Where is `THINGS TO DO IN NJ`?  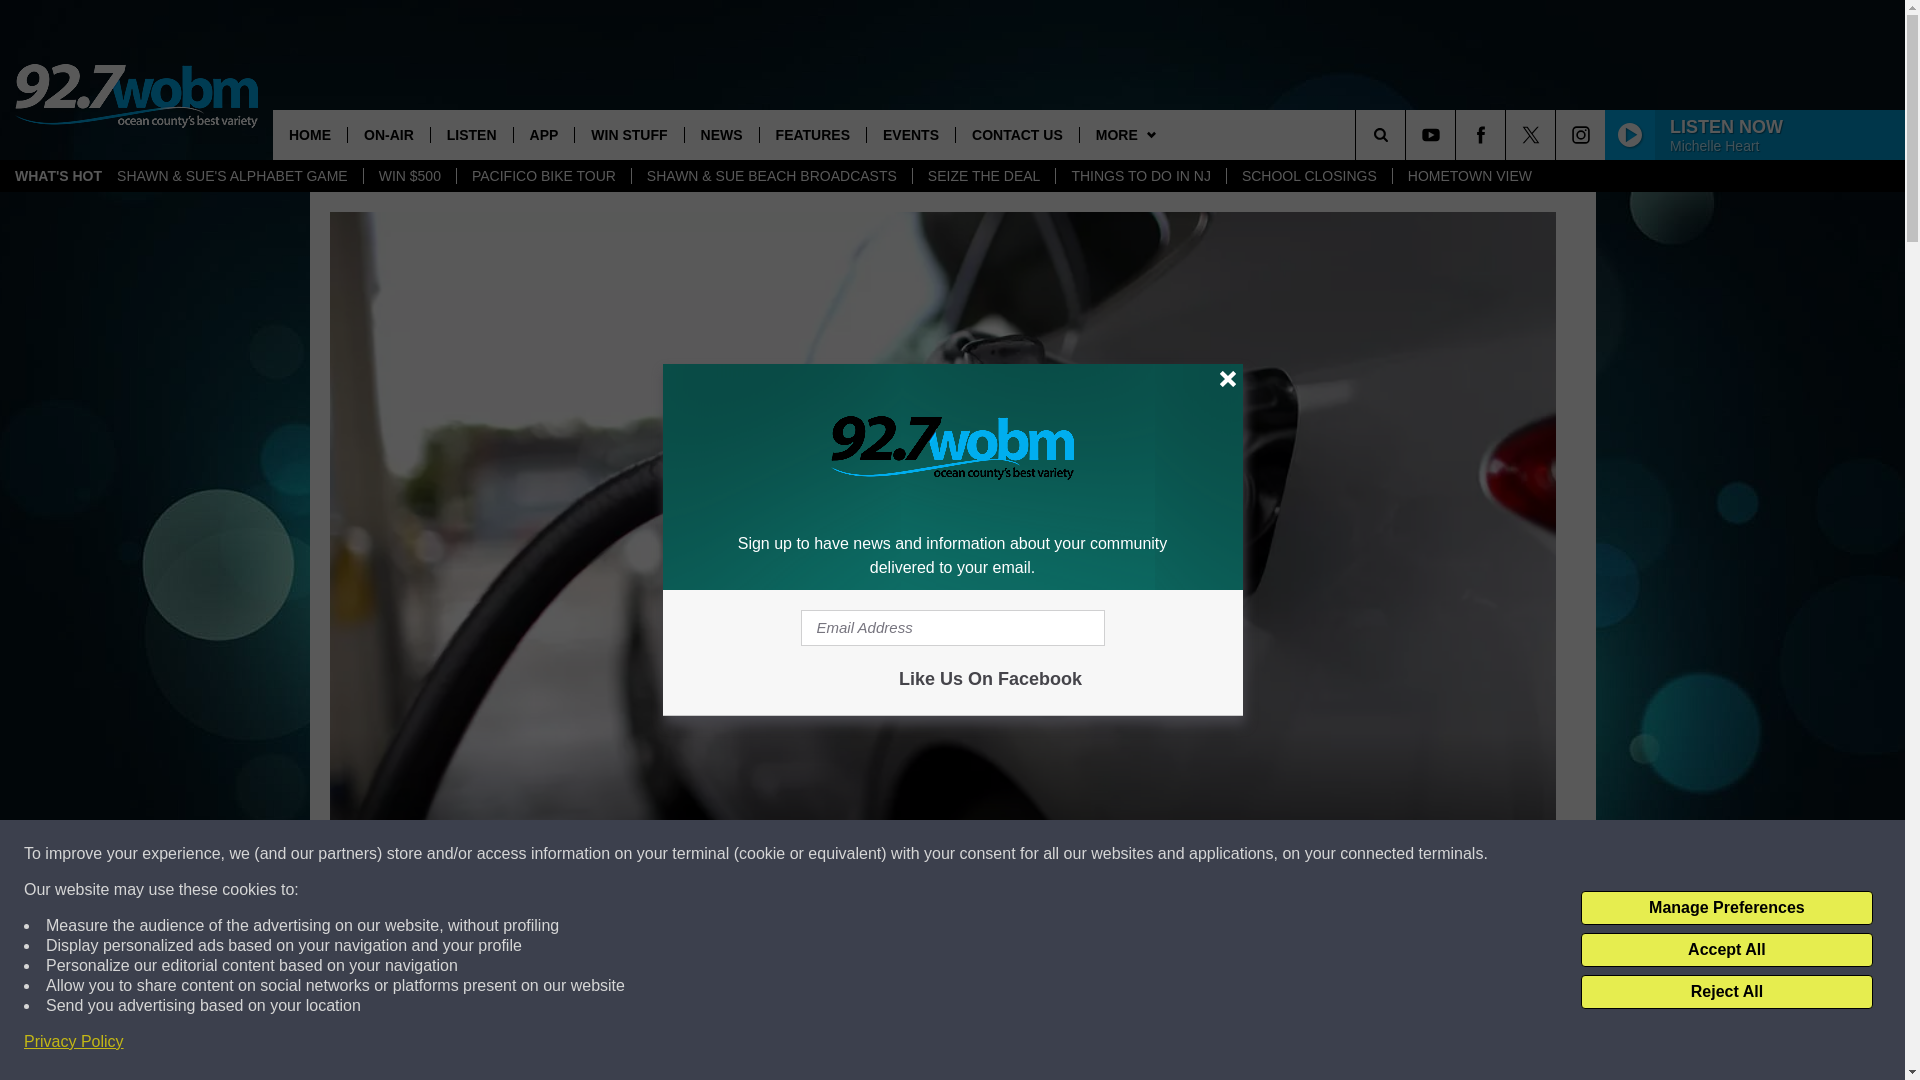 THINGS TO DO IN NJ is located at coordinates (1140, 176).